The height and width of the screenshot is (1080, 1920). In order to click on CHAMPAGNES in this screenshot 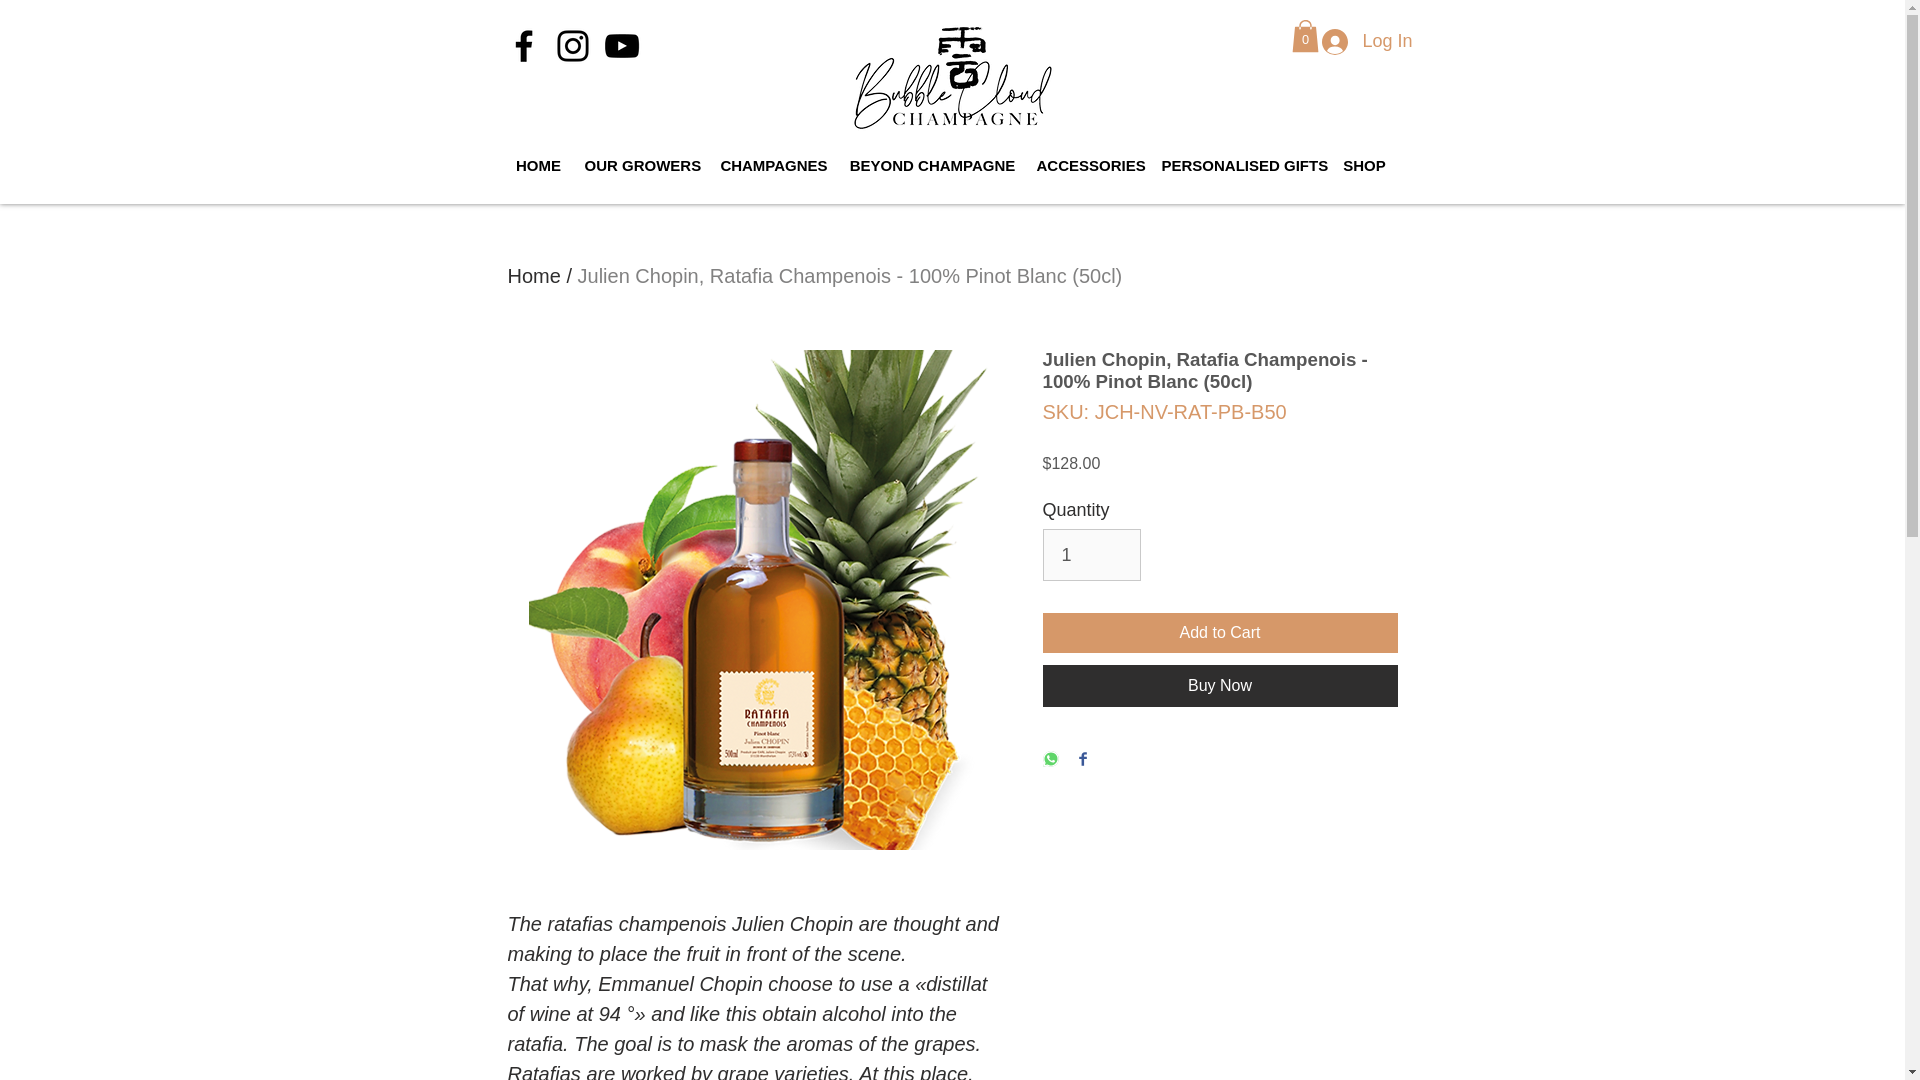, I will do `click(774, 166)`.